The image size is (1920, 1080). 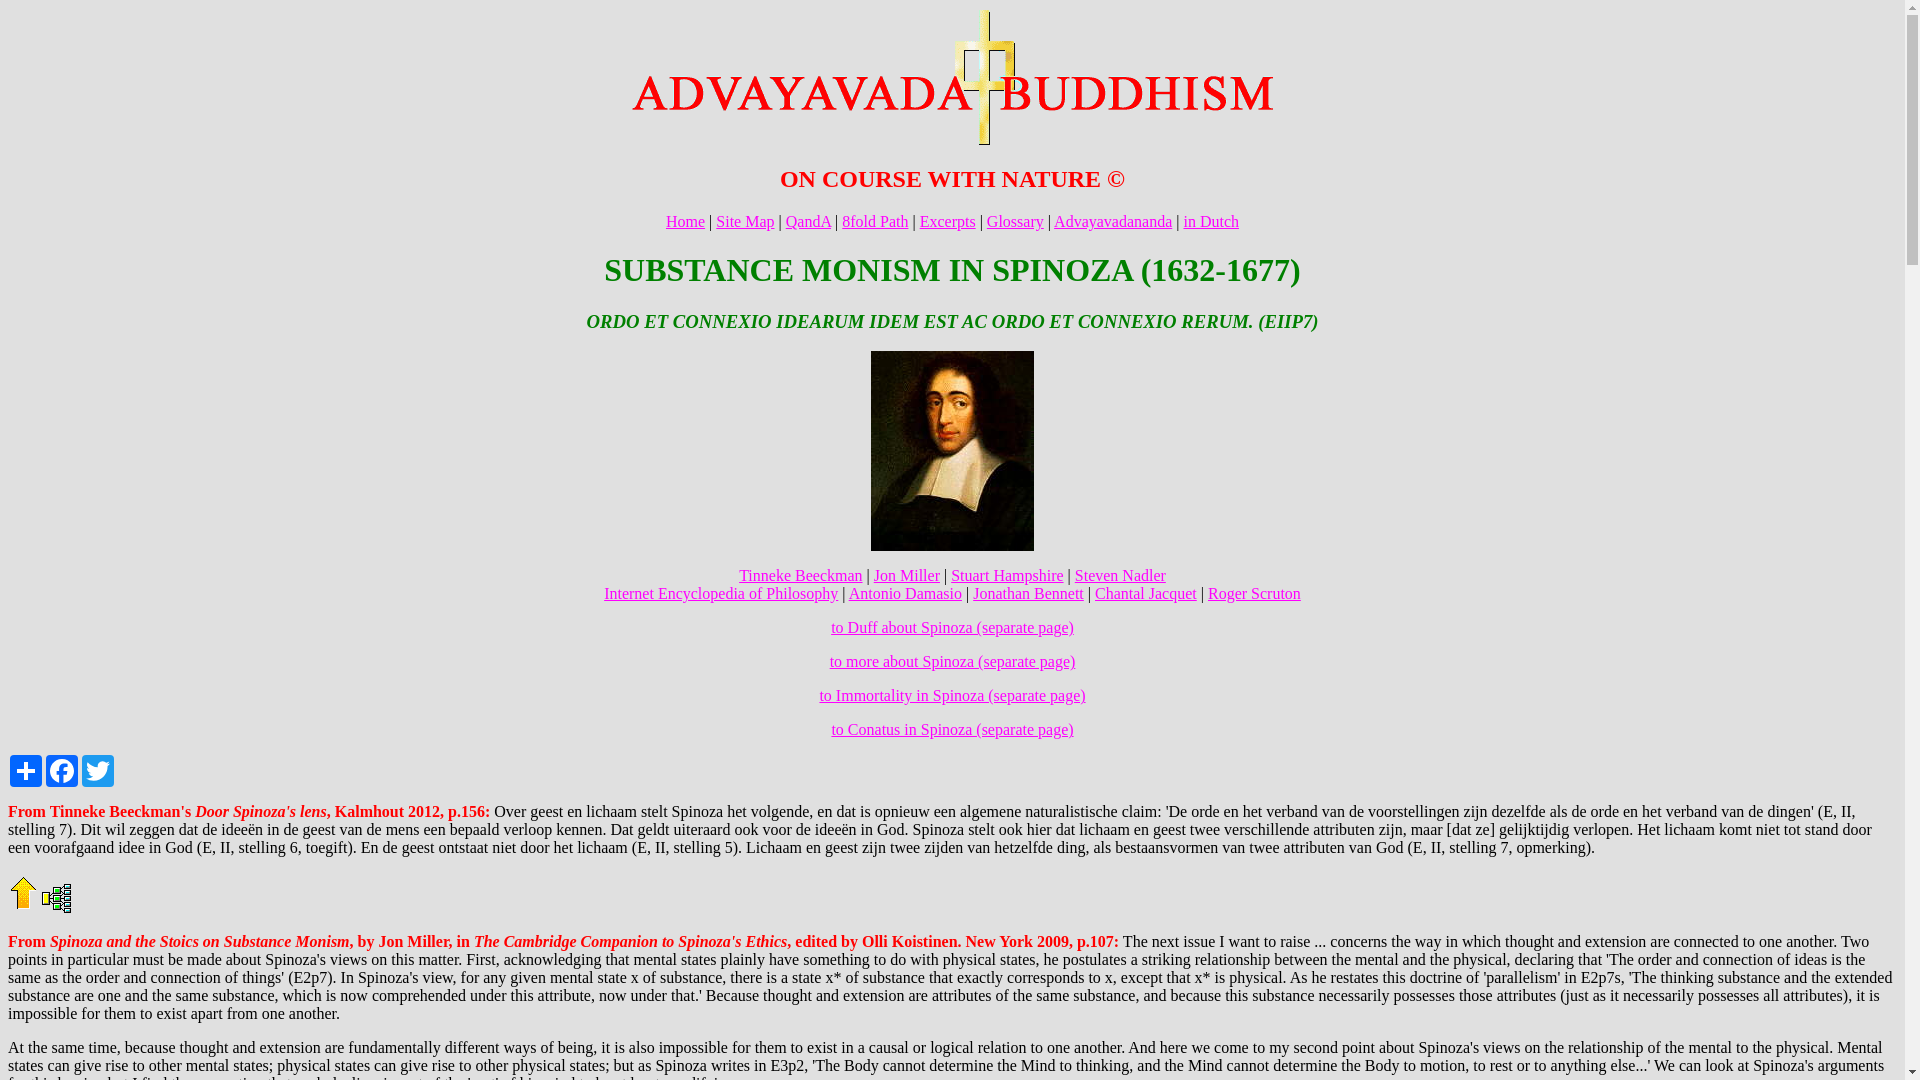 I want to click on Jonathan Bennett, so click(x=1028, y=593).